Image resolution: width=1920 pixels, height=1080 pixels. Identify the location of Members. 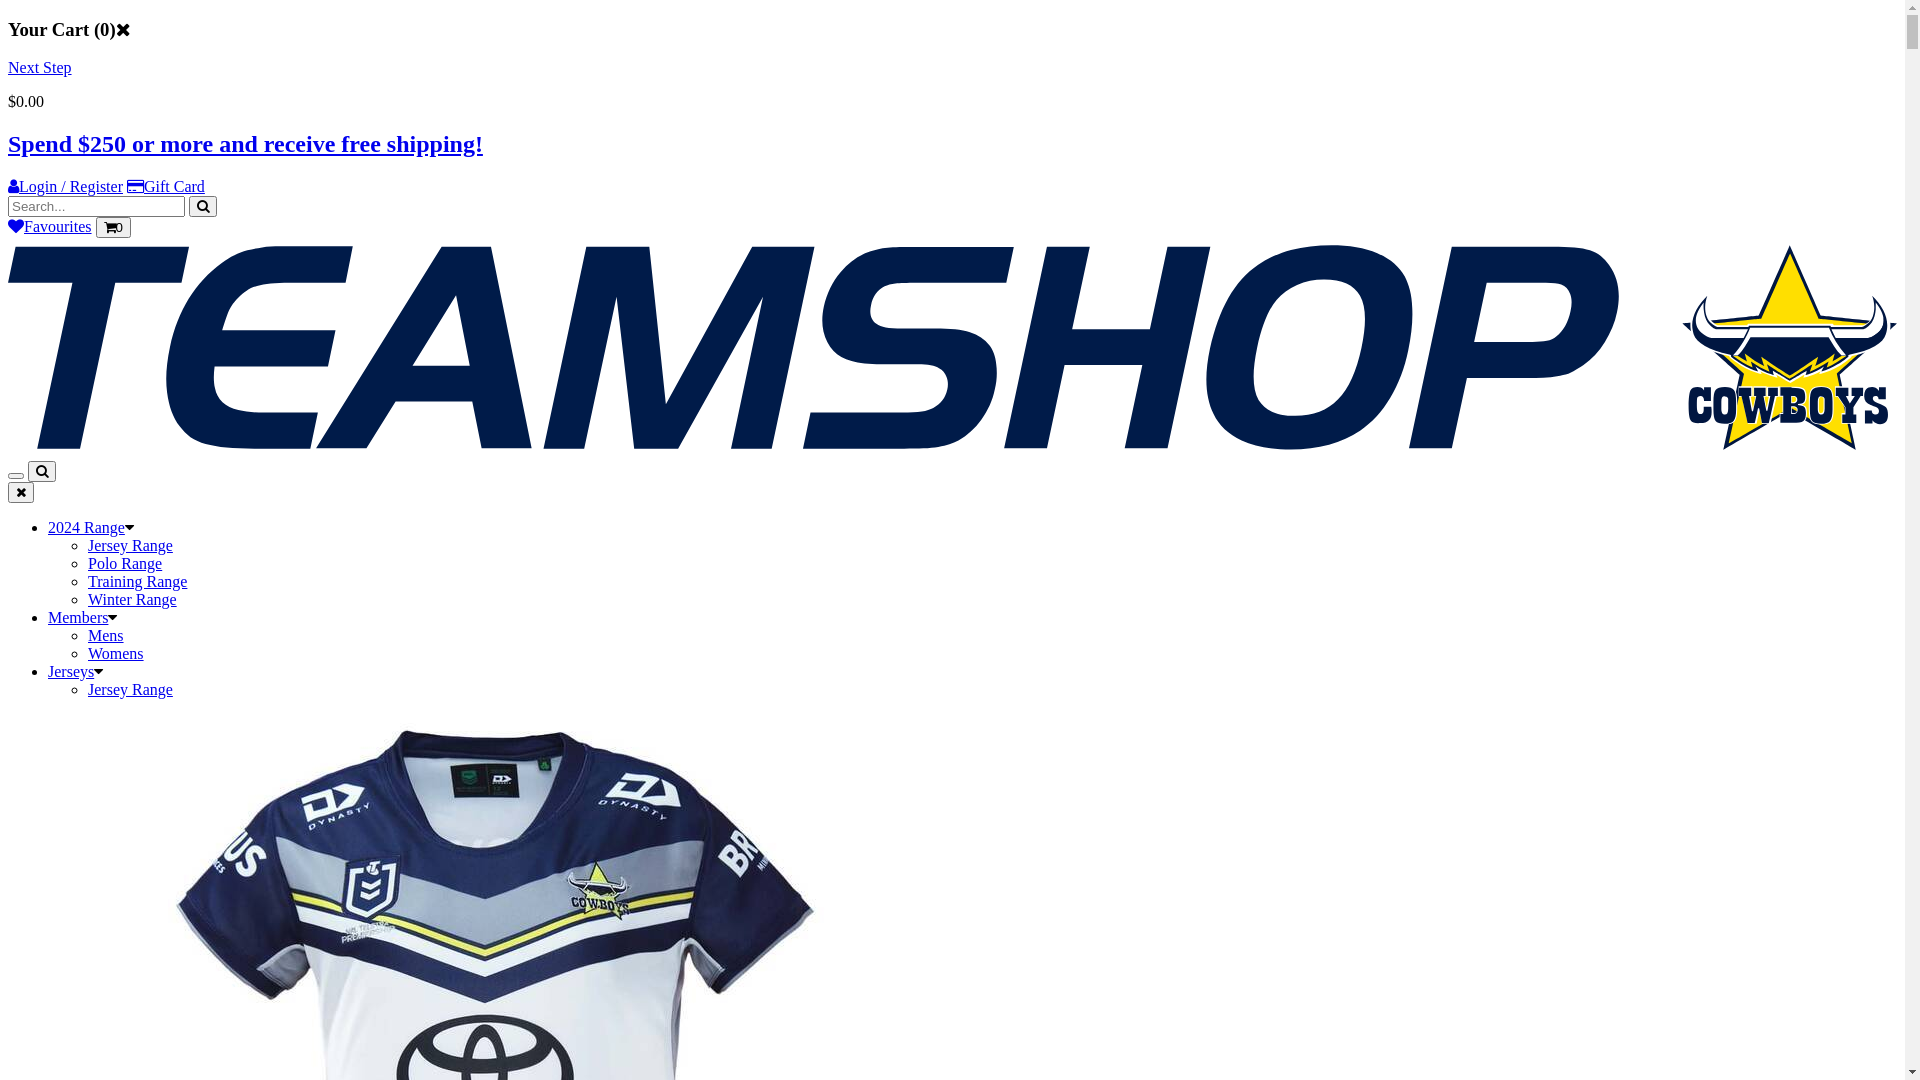
(78, 618).